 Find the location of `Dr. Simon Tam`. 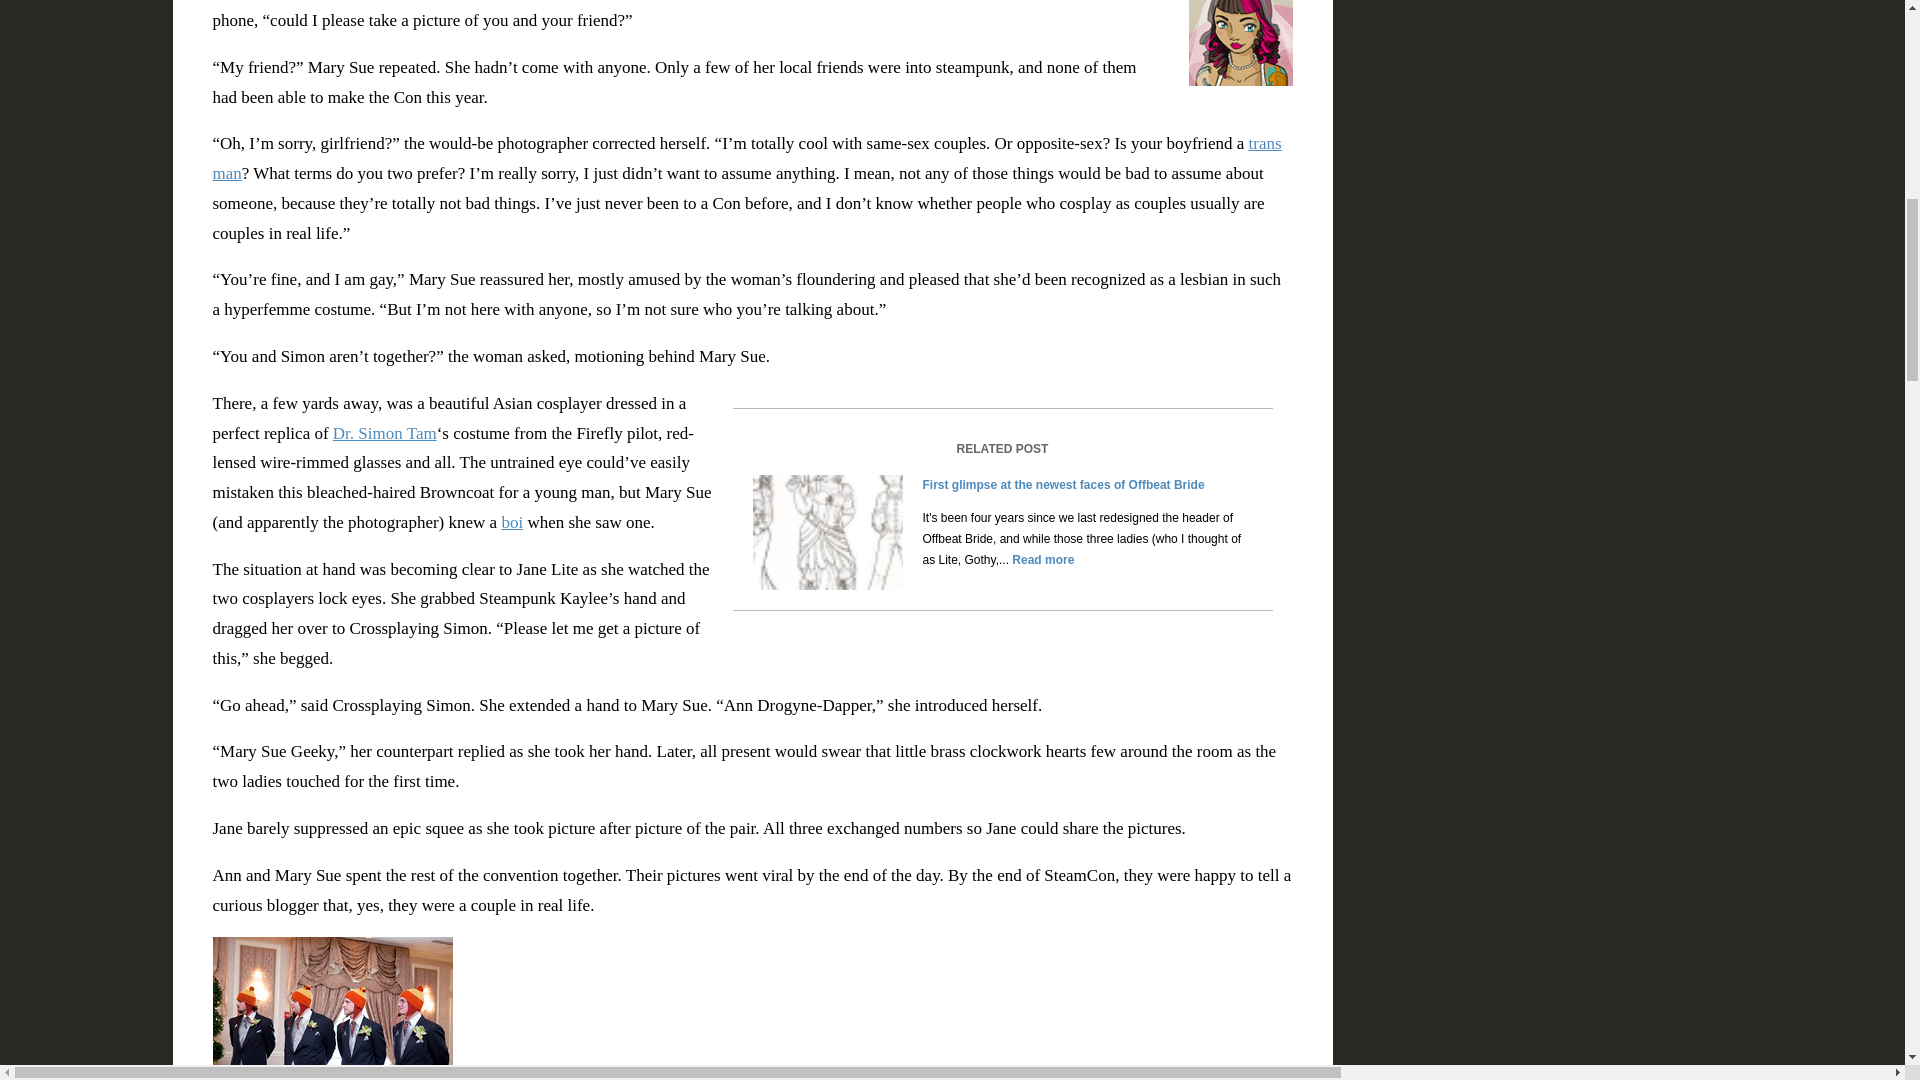

Dr. Simon Tam is located at coordinates (384, 433).